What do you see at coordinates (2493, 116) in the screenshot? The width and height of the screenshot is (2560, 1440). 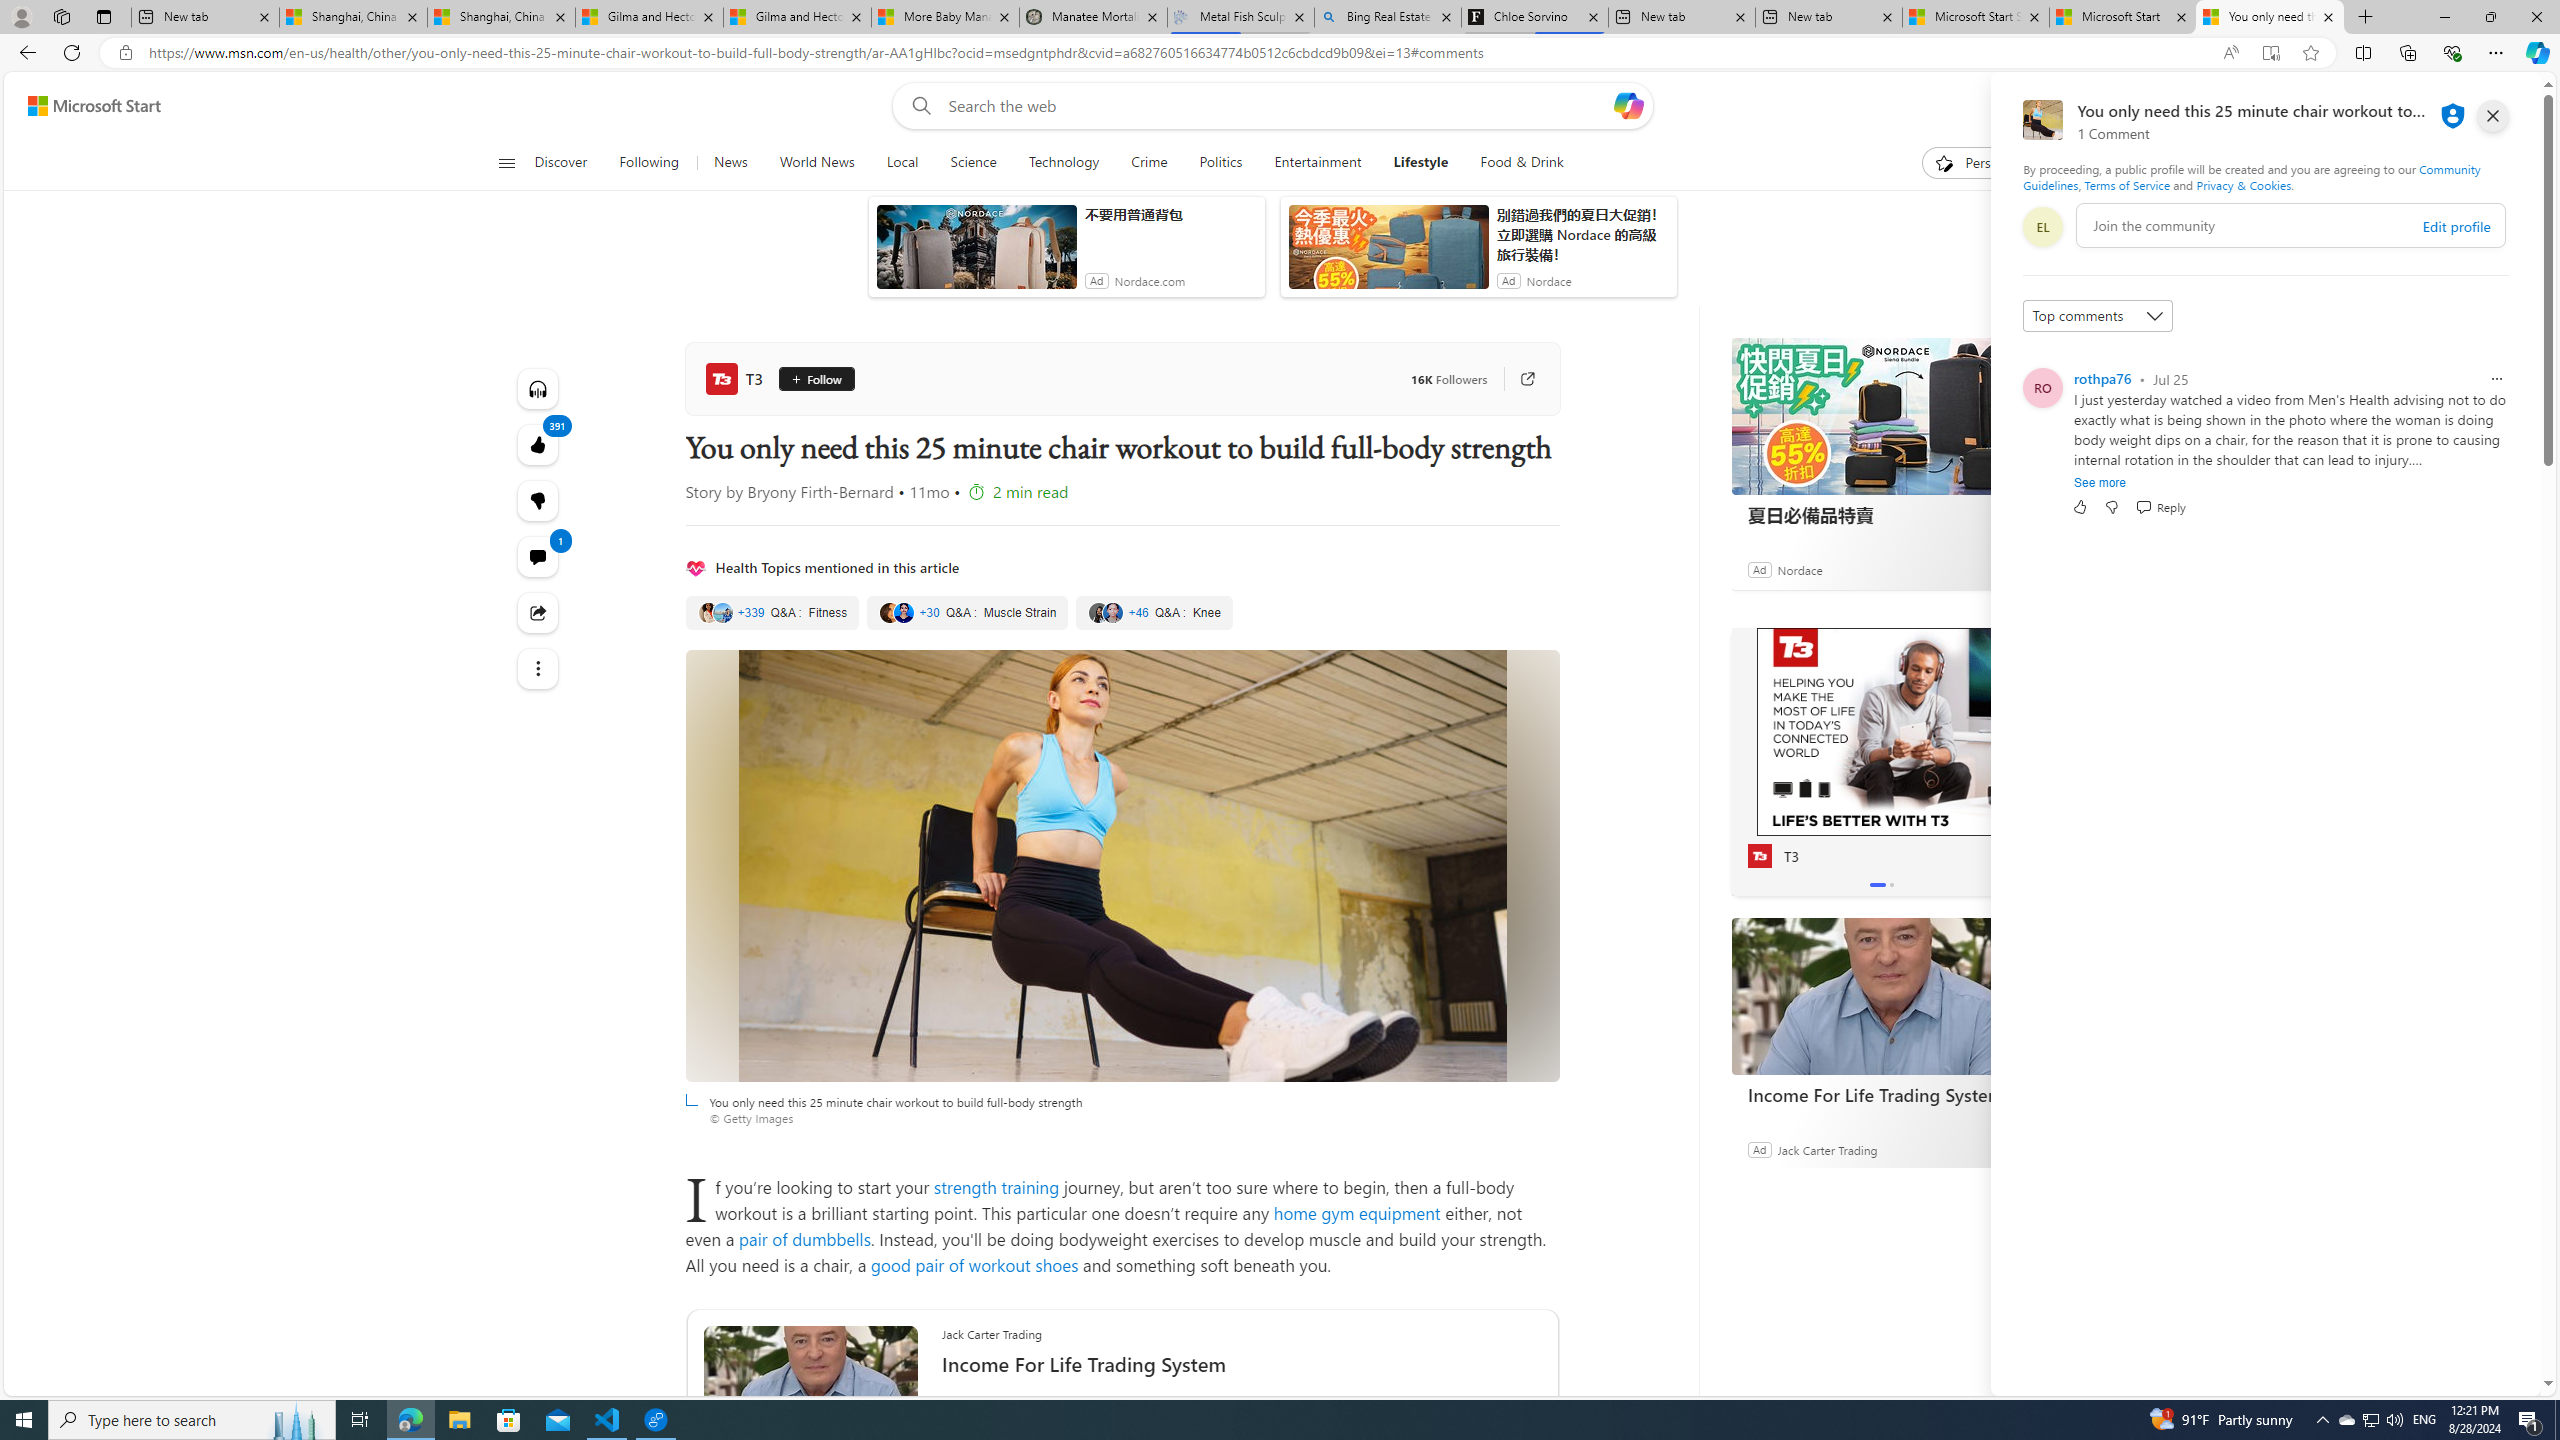 I see `close` at bounding box center [2493, 116].